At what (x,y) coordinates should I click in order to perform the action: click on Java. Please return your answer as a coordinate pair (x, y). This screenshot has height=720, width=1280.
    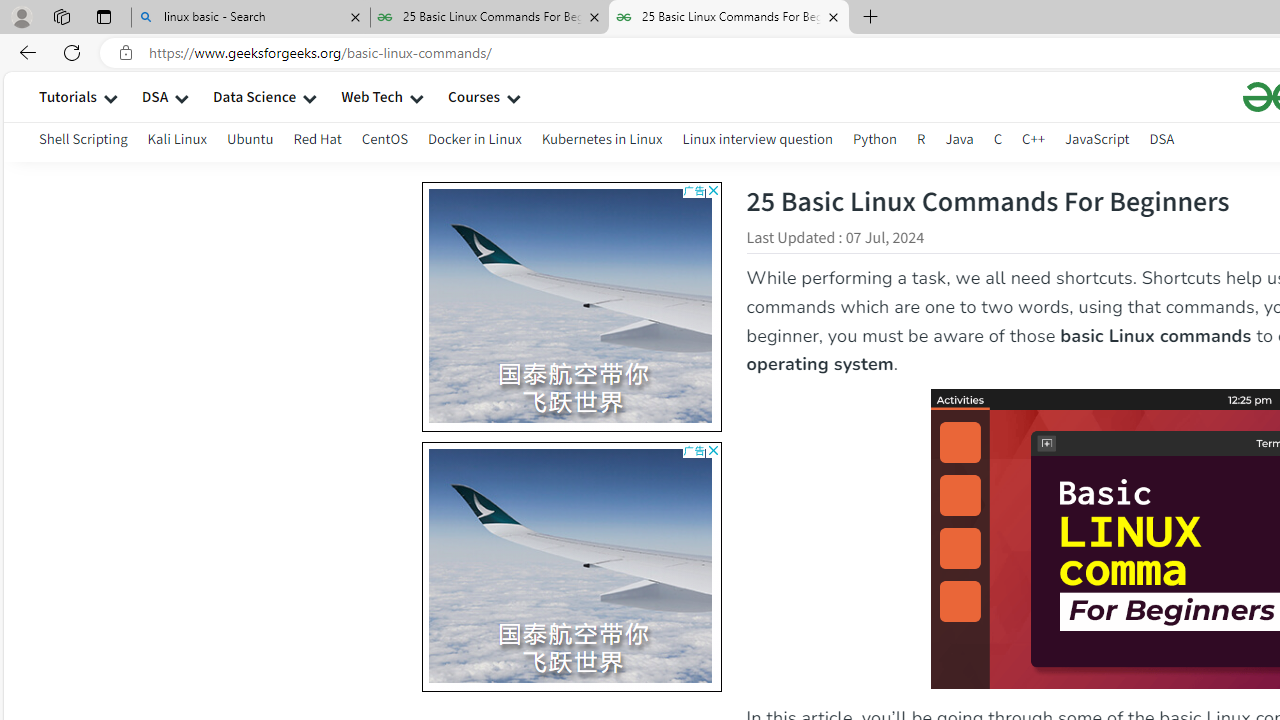
    Looking at the image, I should click on (959, 142).